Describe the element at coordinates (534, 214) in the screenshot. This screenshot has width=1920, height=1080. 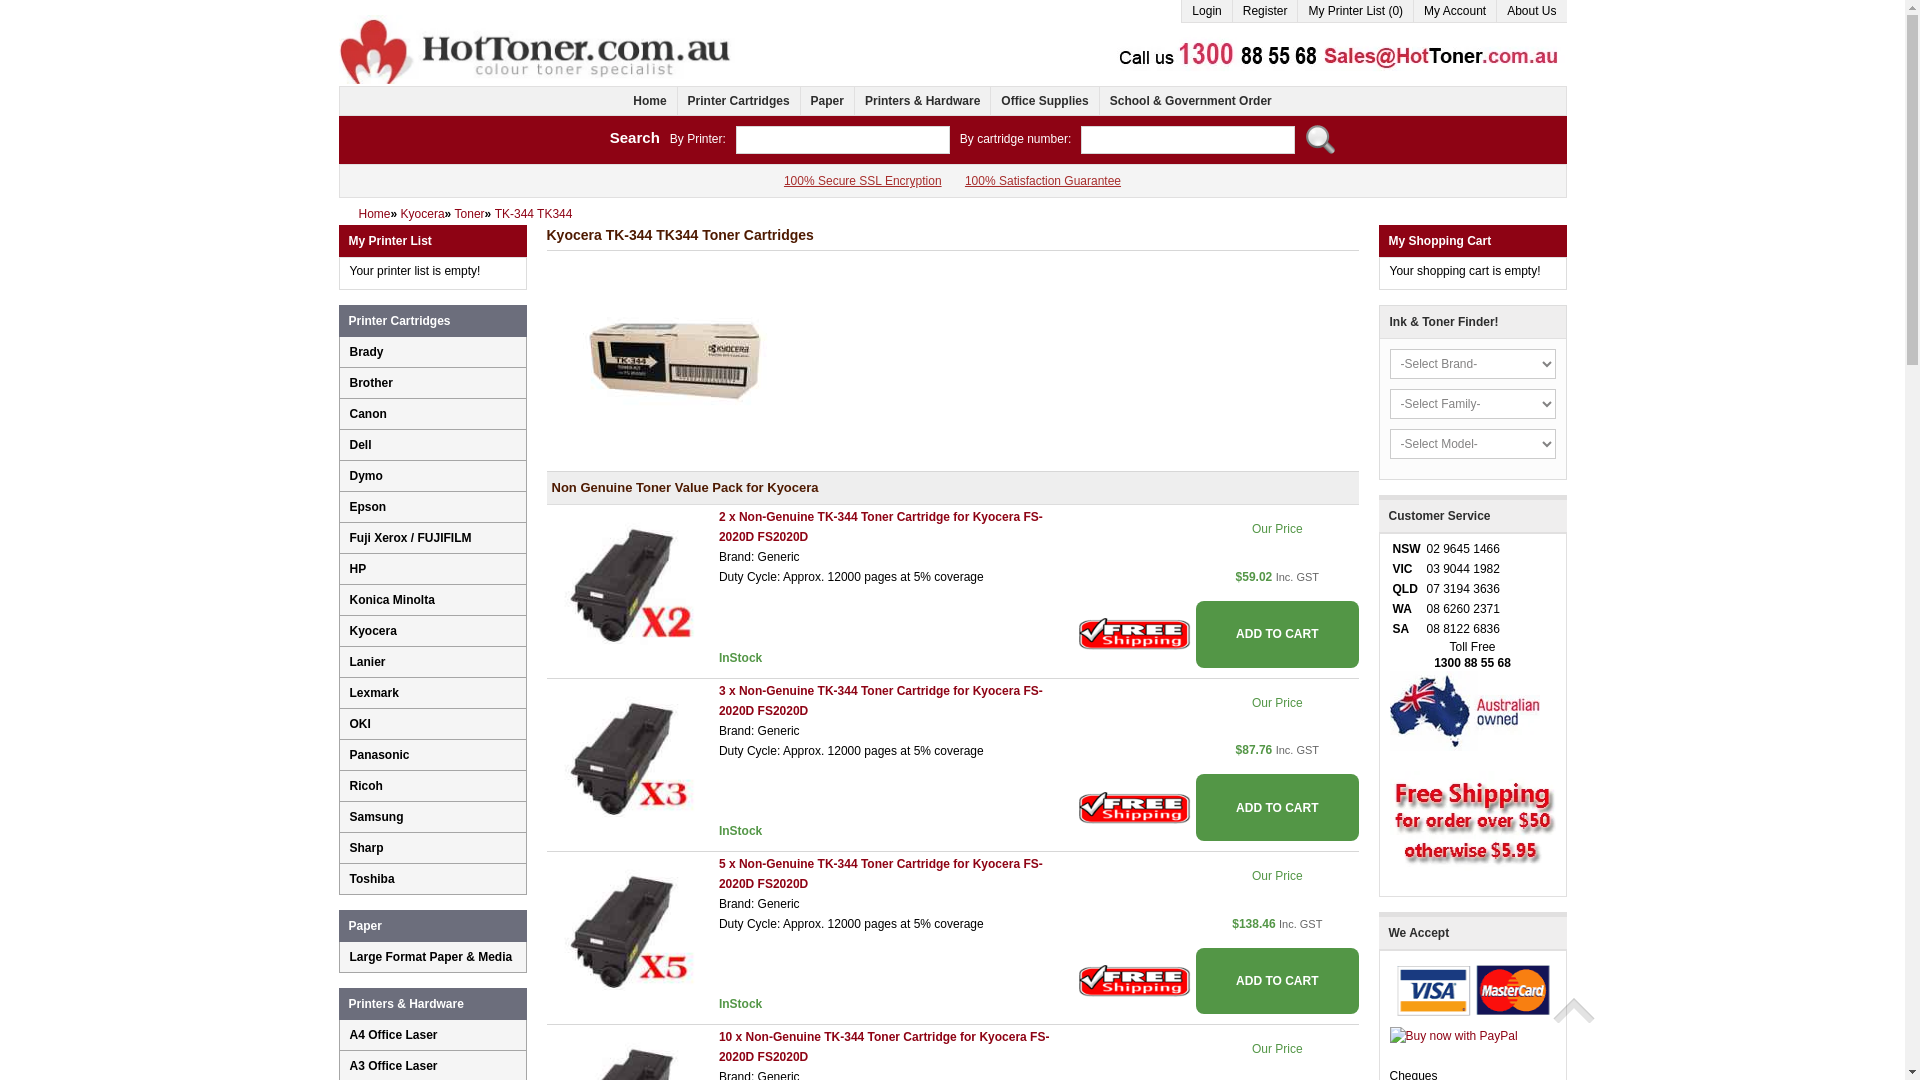
I see `TK-344 TK344` at that location.